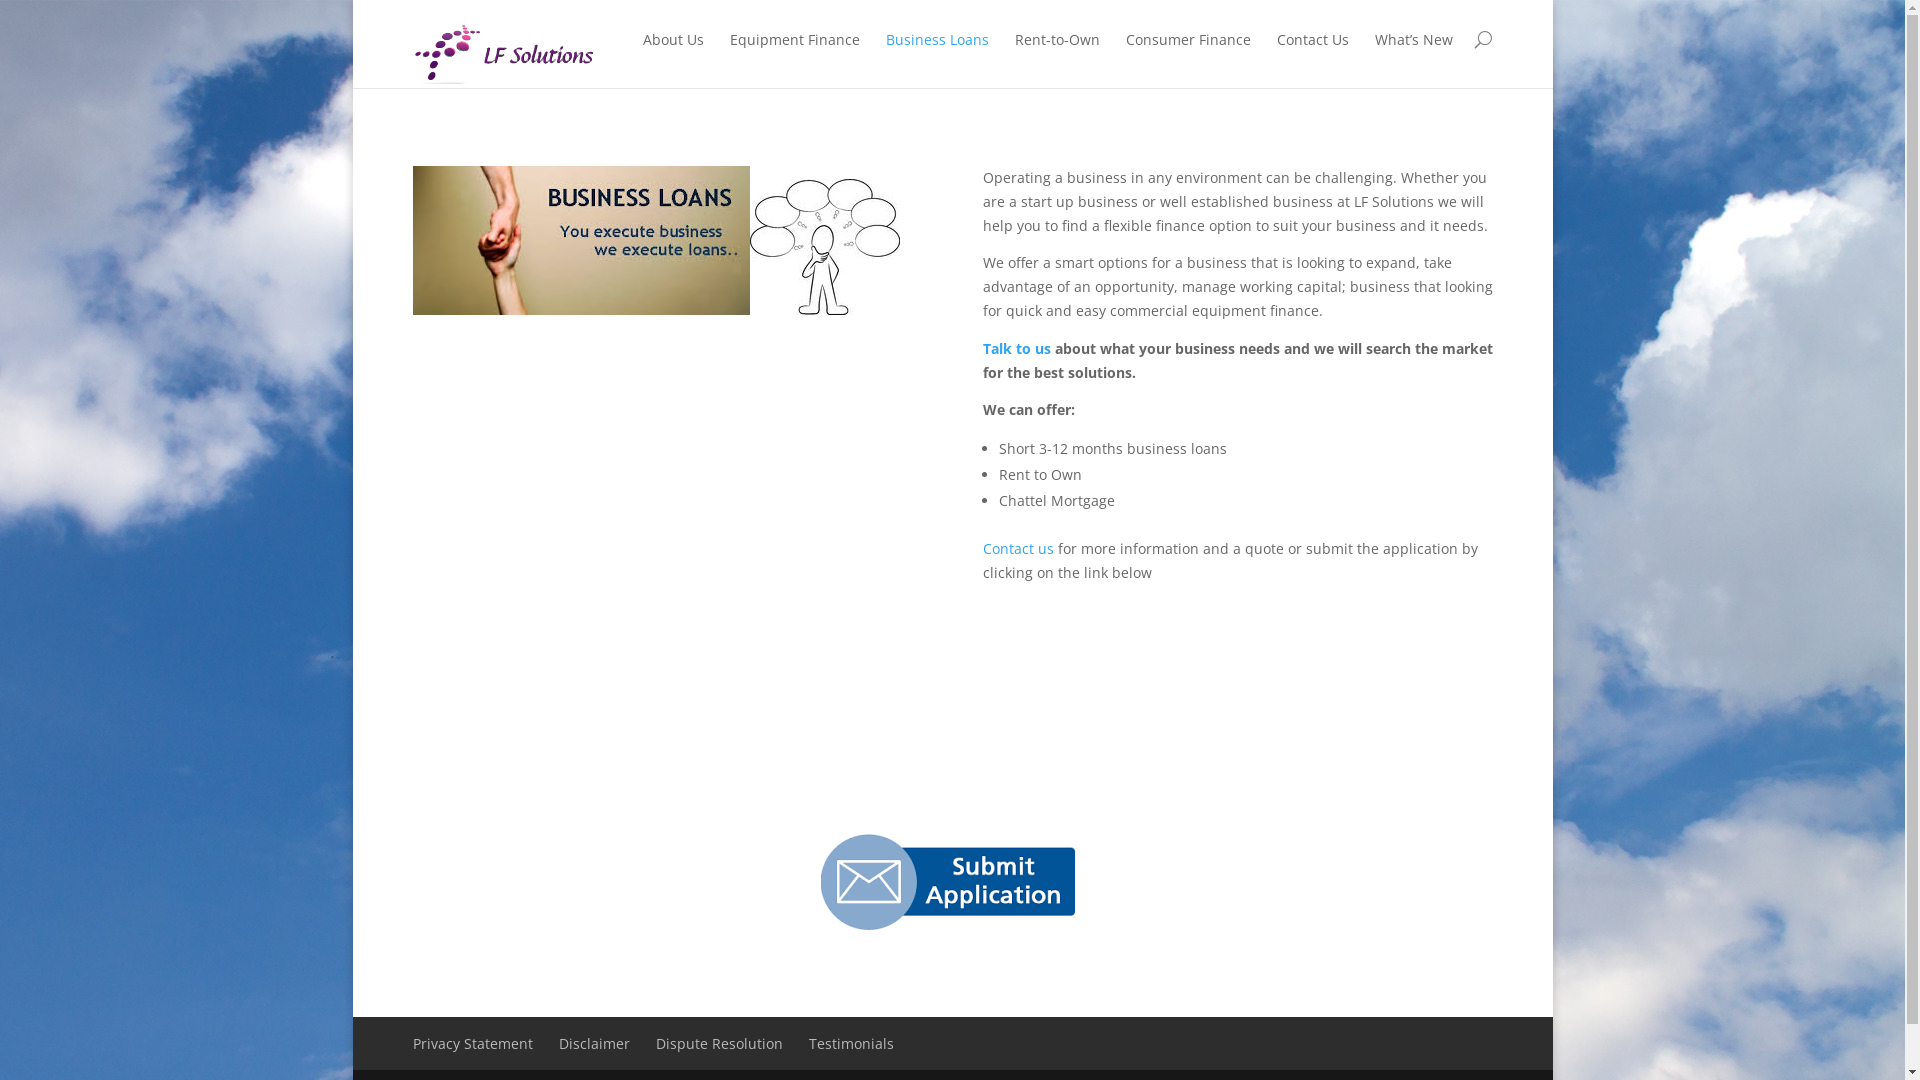 This screenshot has height=1080, width=1920. I want to click on Dispute Resolution, so click(720, 1044).